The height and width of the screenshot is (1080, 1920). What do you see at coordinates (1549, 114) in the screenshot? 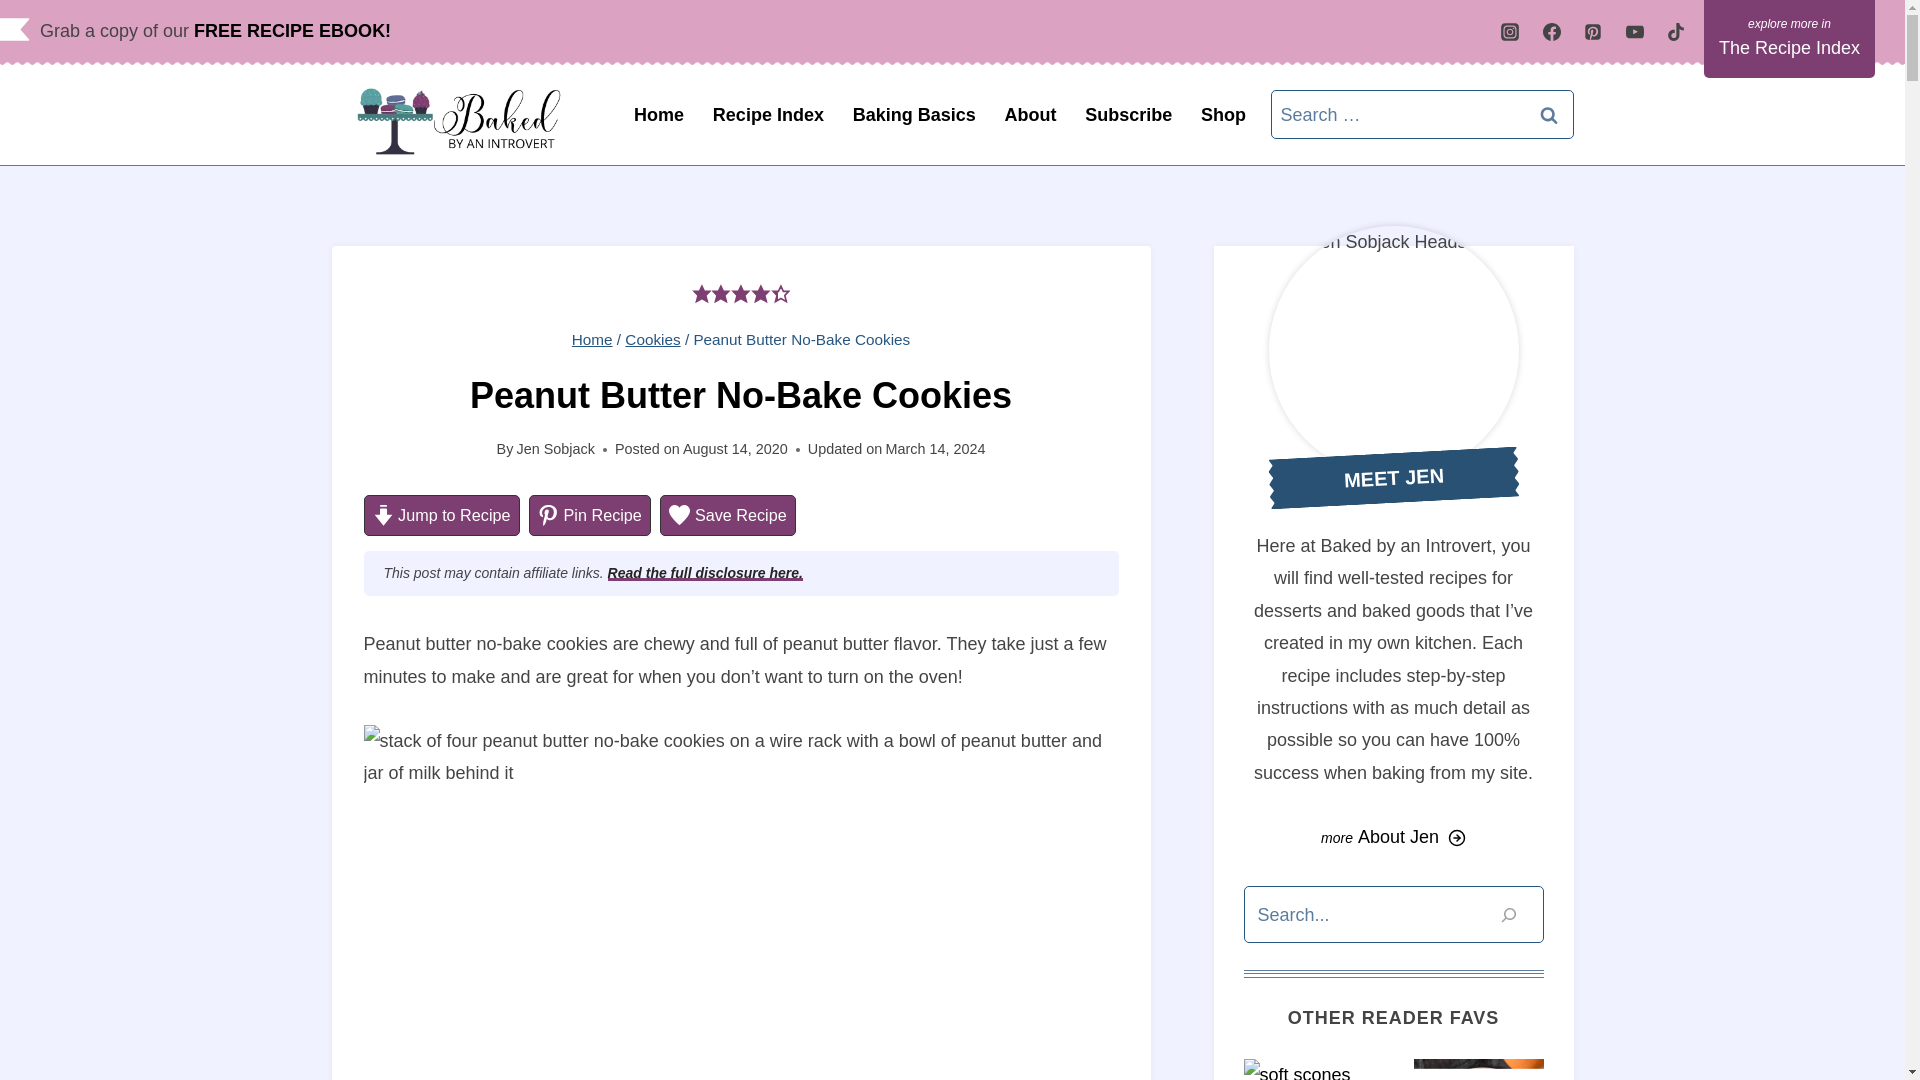
I see `Search` at bounding box center [1549, 114].